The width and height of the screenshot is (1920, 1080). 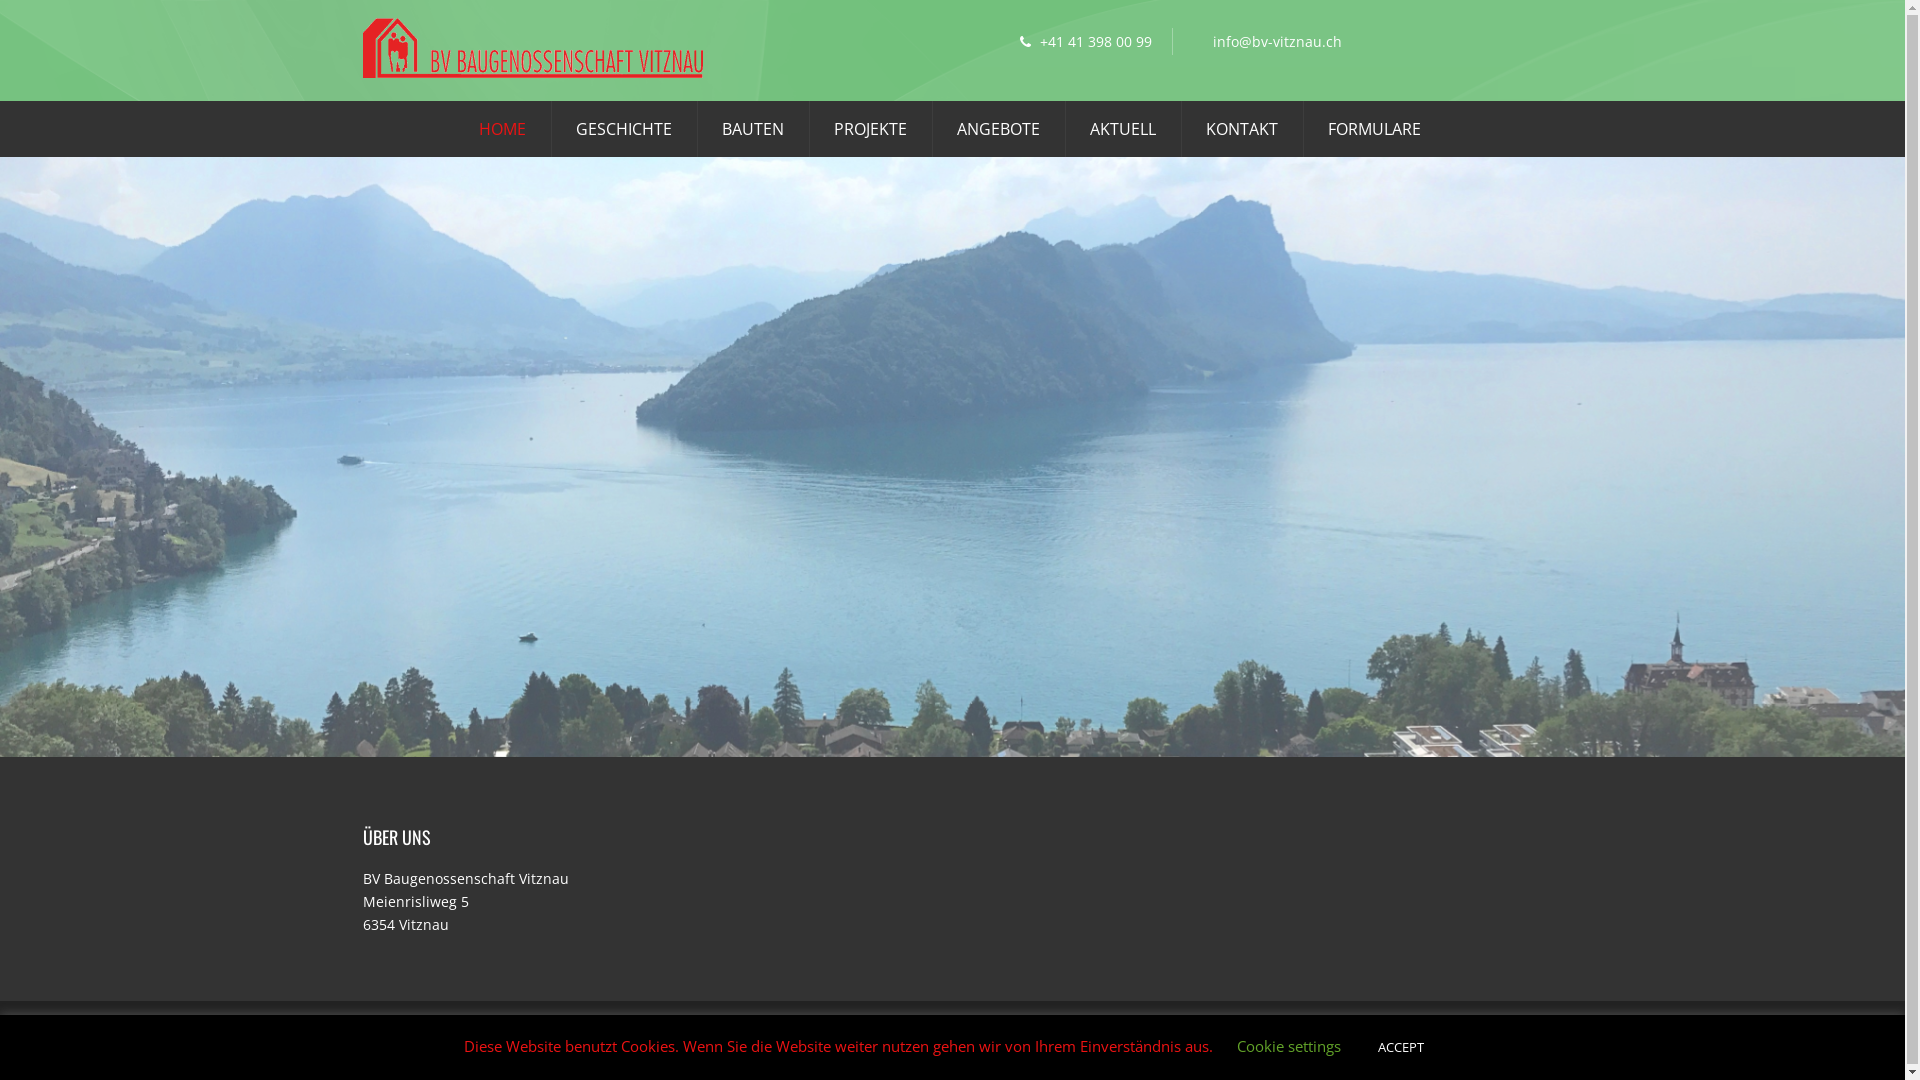 What do you see at coordinates (753, 130) in the screenshot?
I see `BAUTEN` at bounding box center [753, 130].